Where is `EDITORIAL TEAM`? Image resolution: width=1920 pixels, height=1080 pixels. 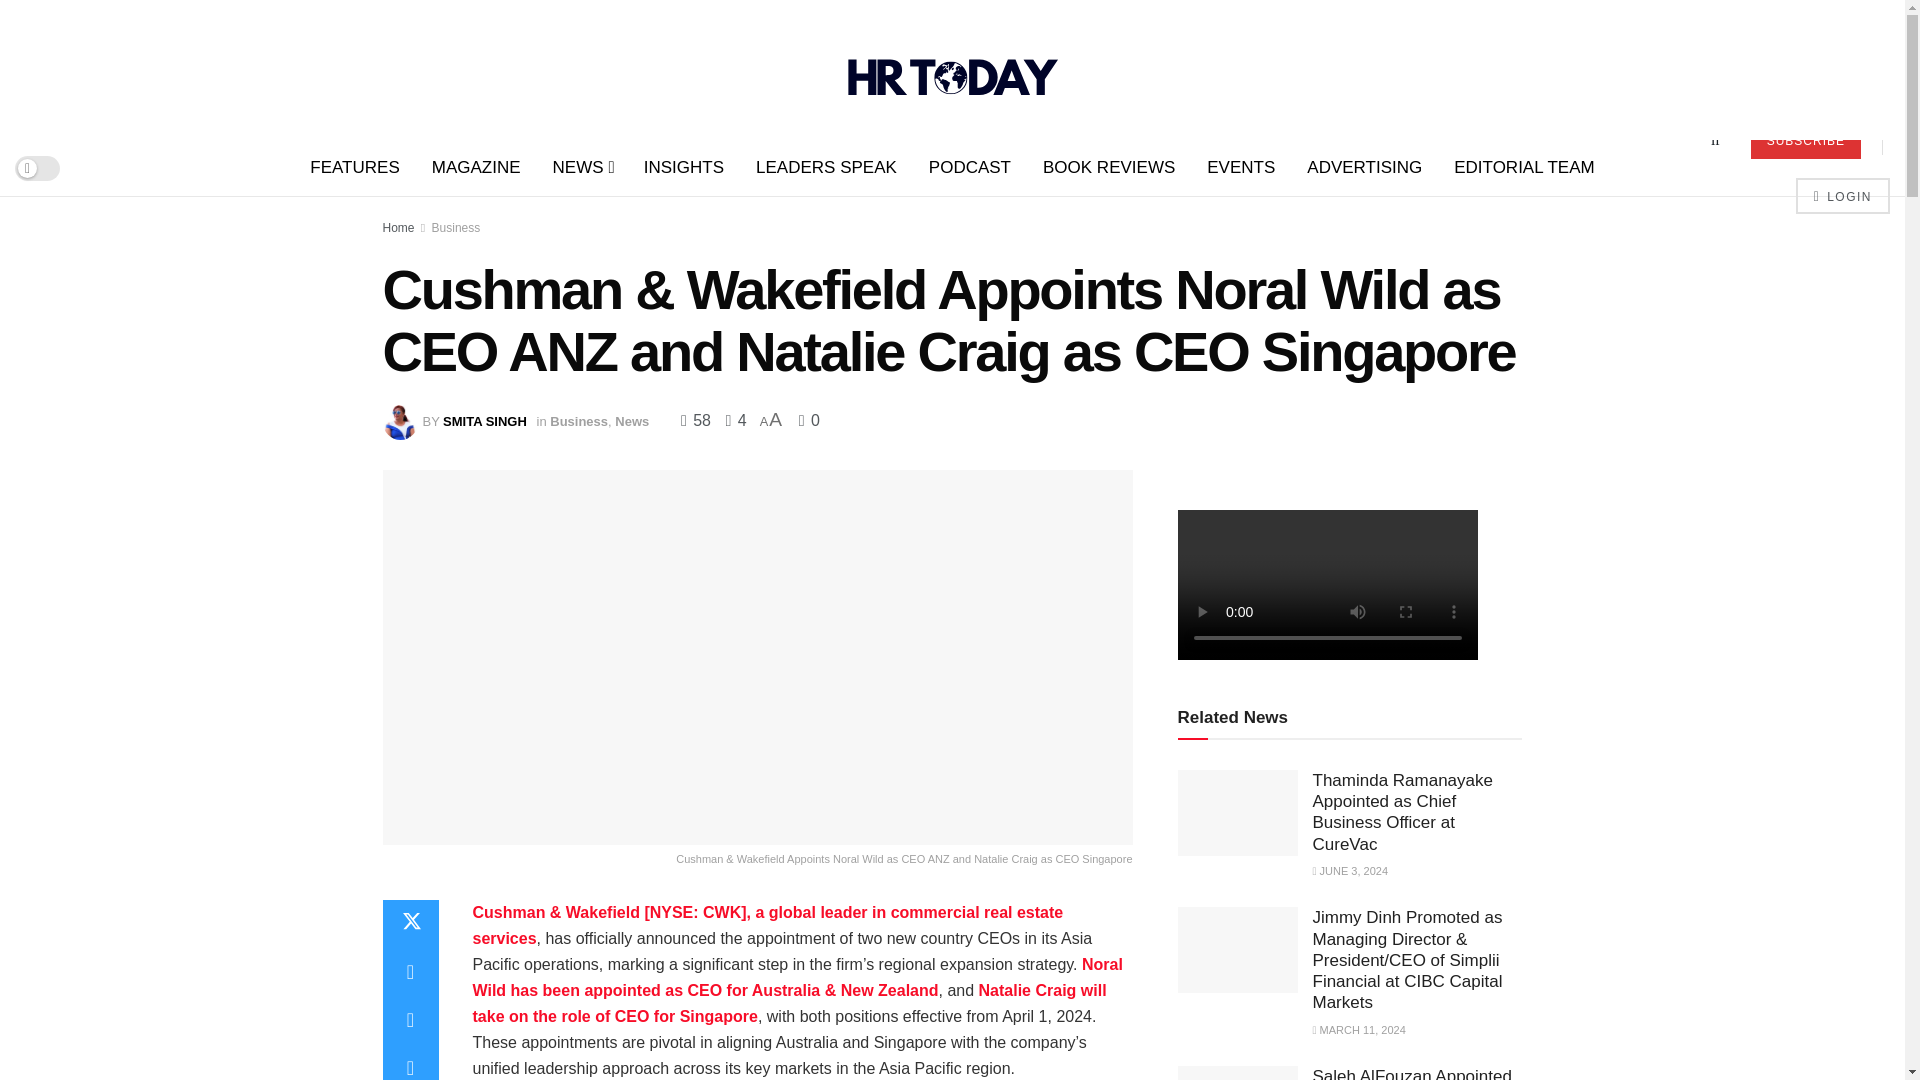
EDITORIAL TEAM is located at coordinates (1524, 168).